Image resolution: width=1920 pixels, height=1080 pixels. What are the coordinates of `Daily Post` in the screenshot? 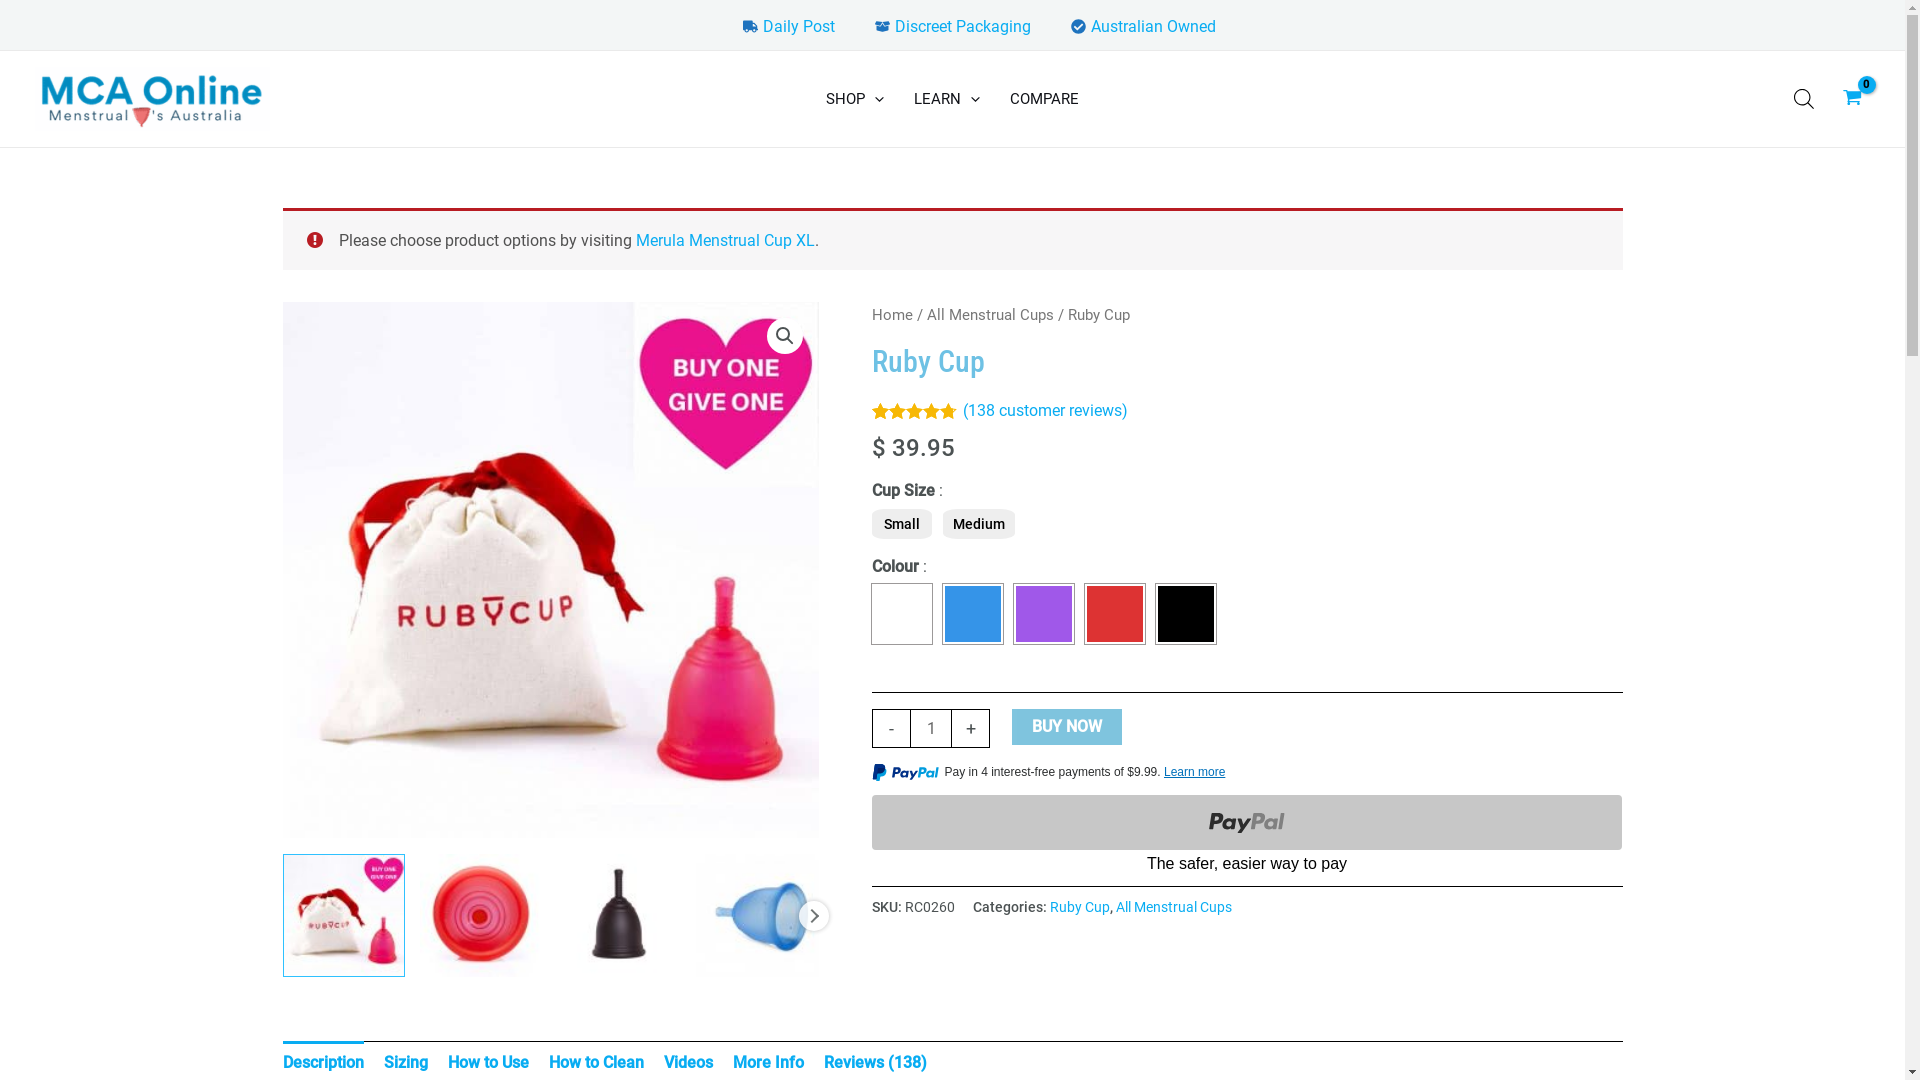 It's located at (788, 26).